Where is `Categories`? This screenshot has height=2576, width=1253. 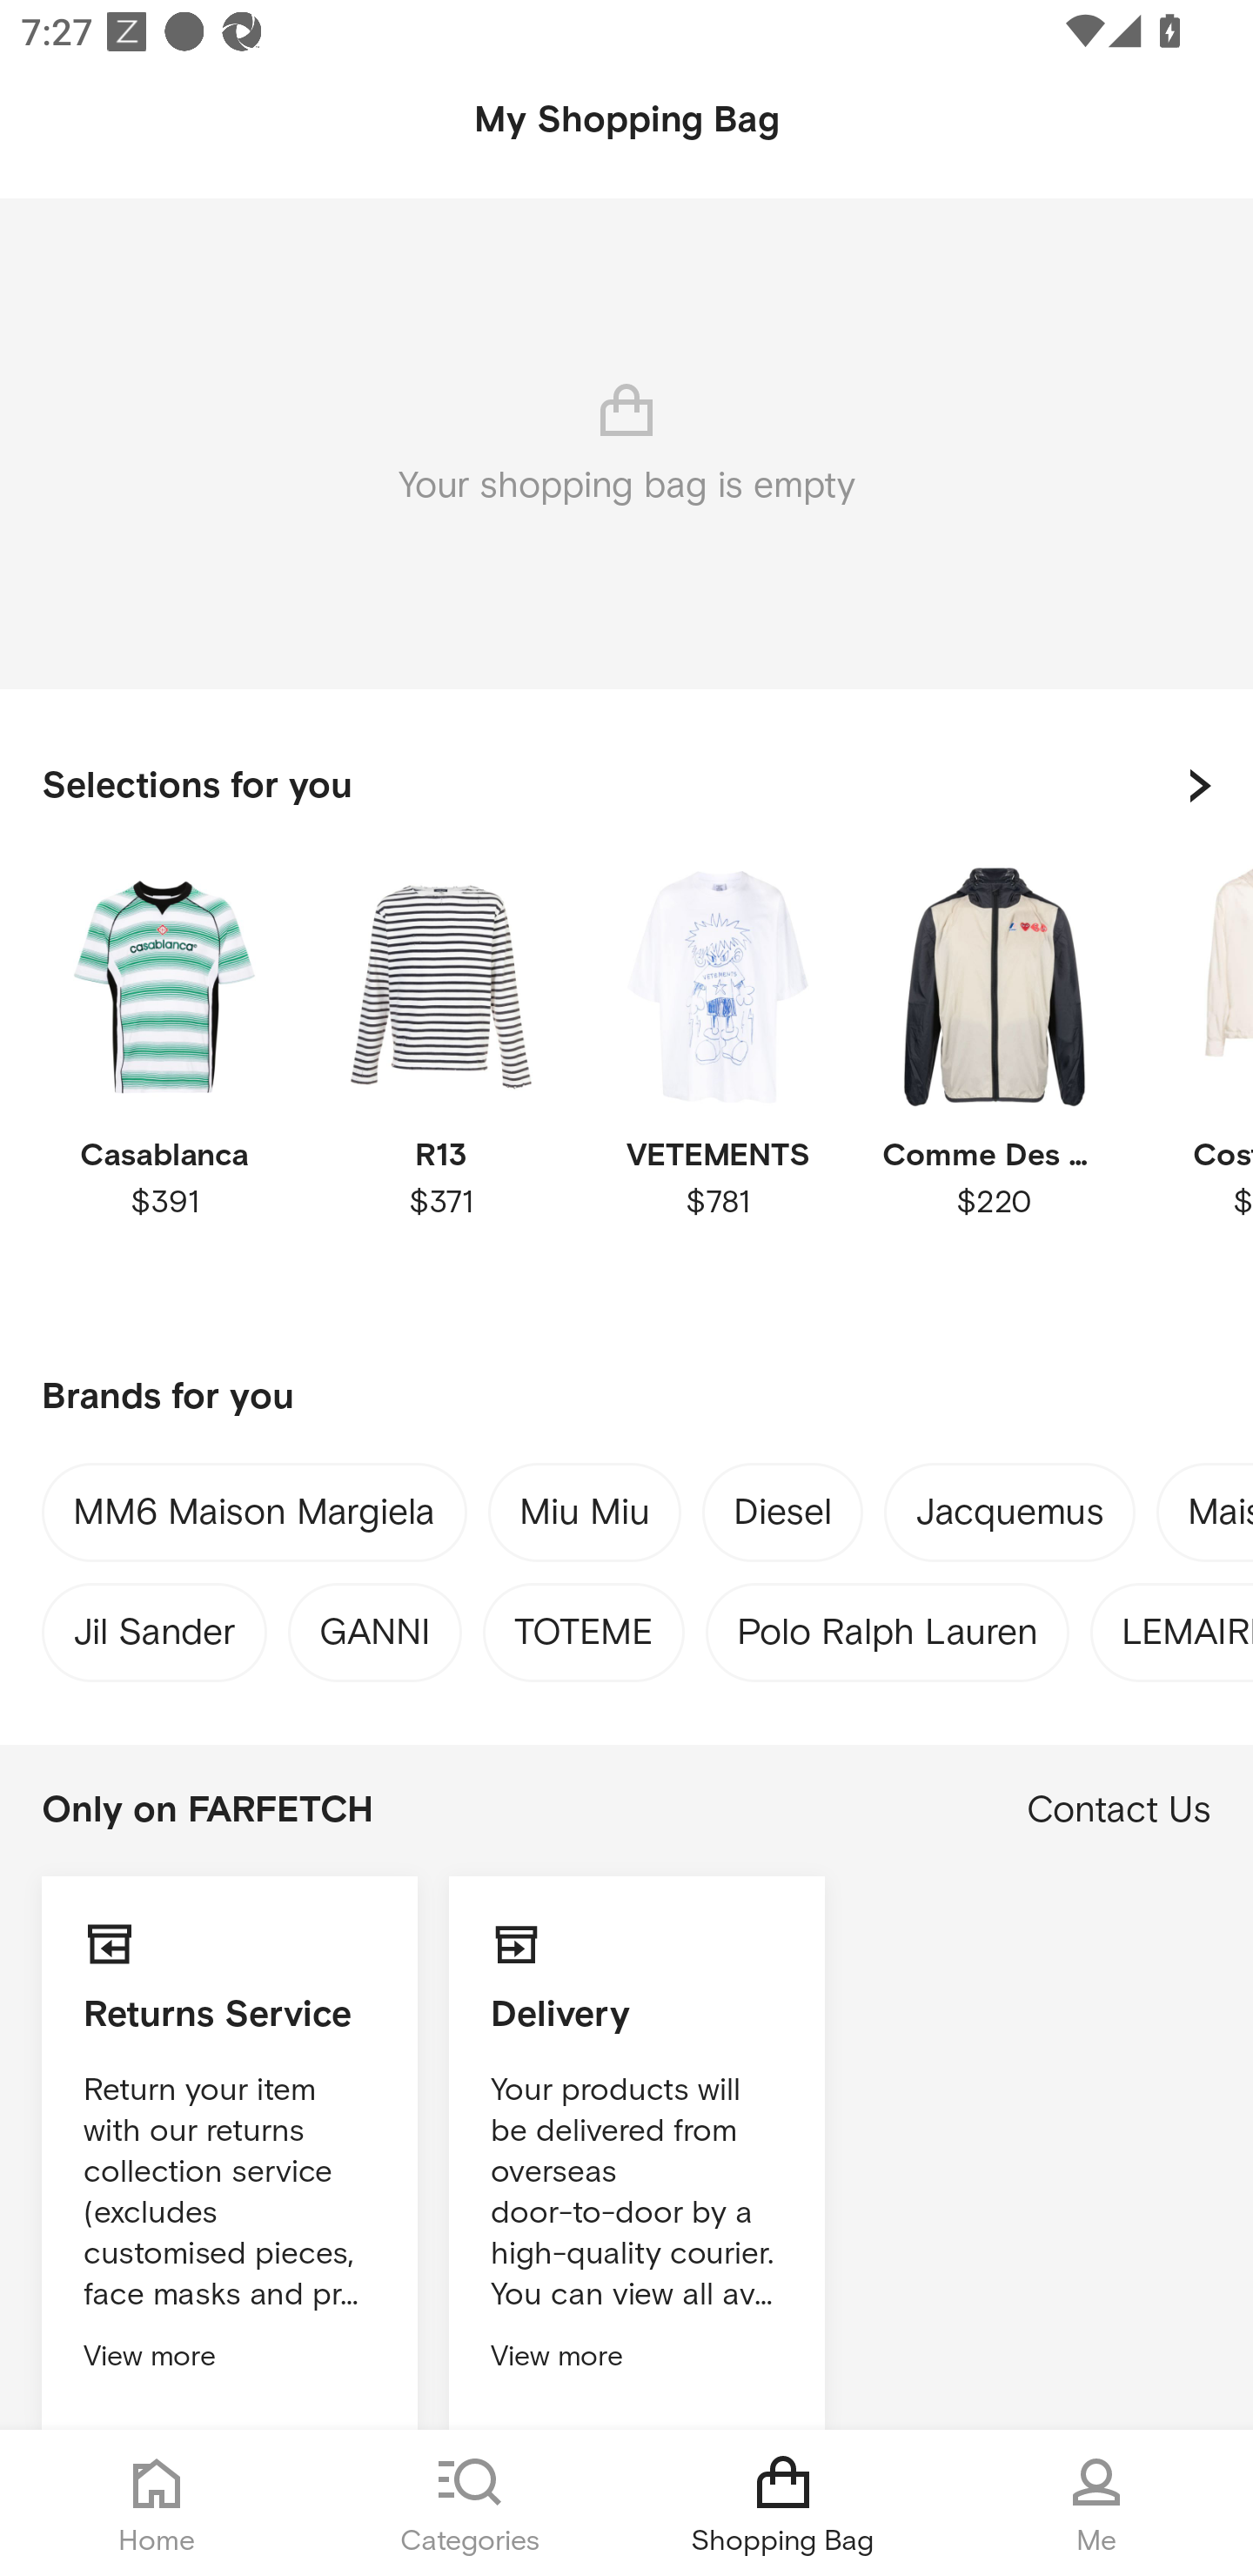
Categories is located at coordinates (470, 2503).